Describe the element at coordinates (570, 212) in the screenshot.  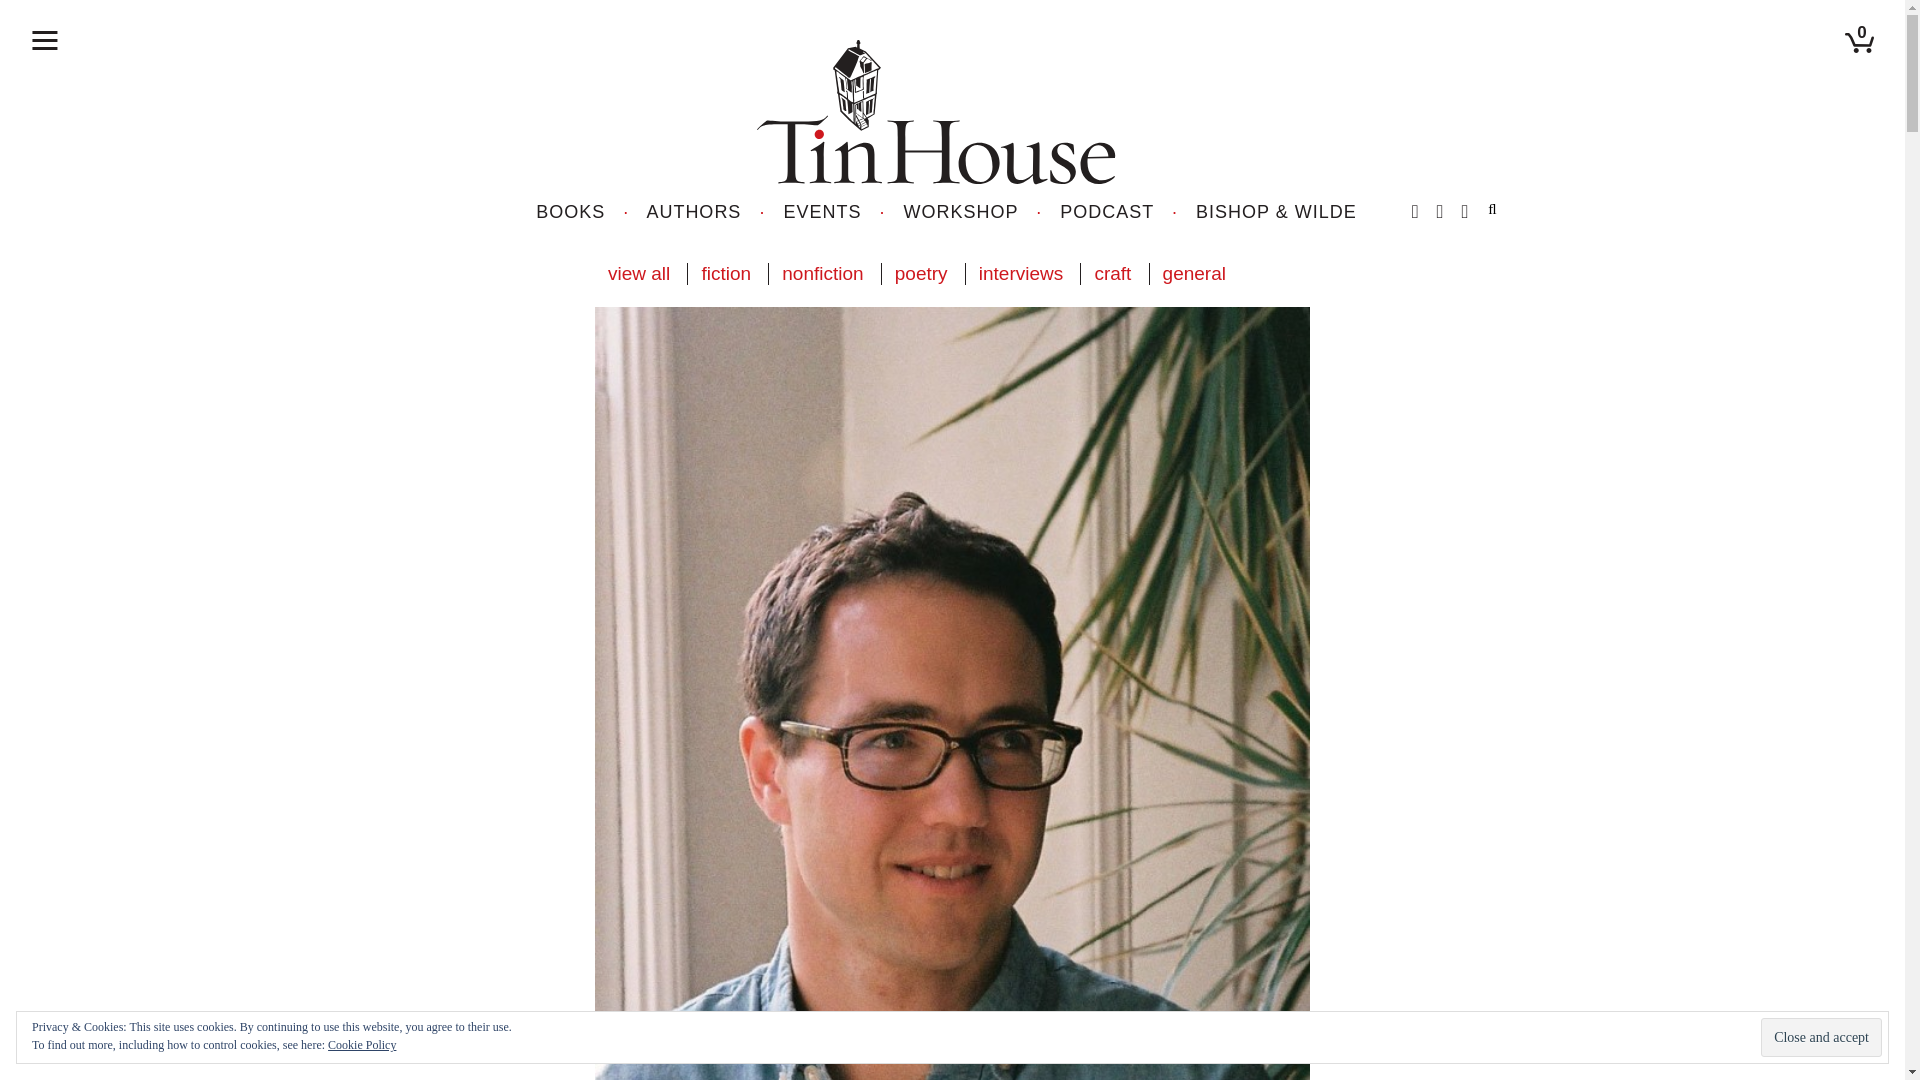
I see `BOOKS` at that location.